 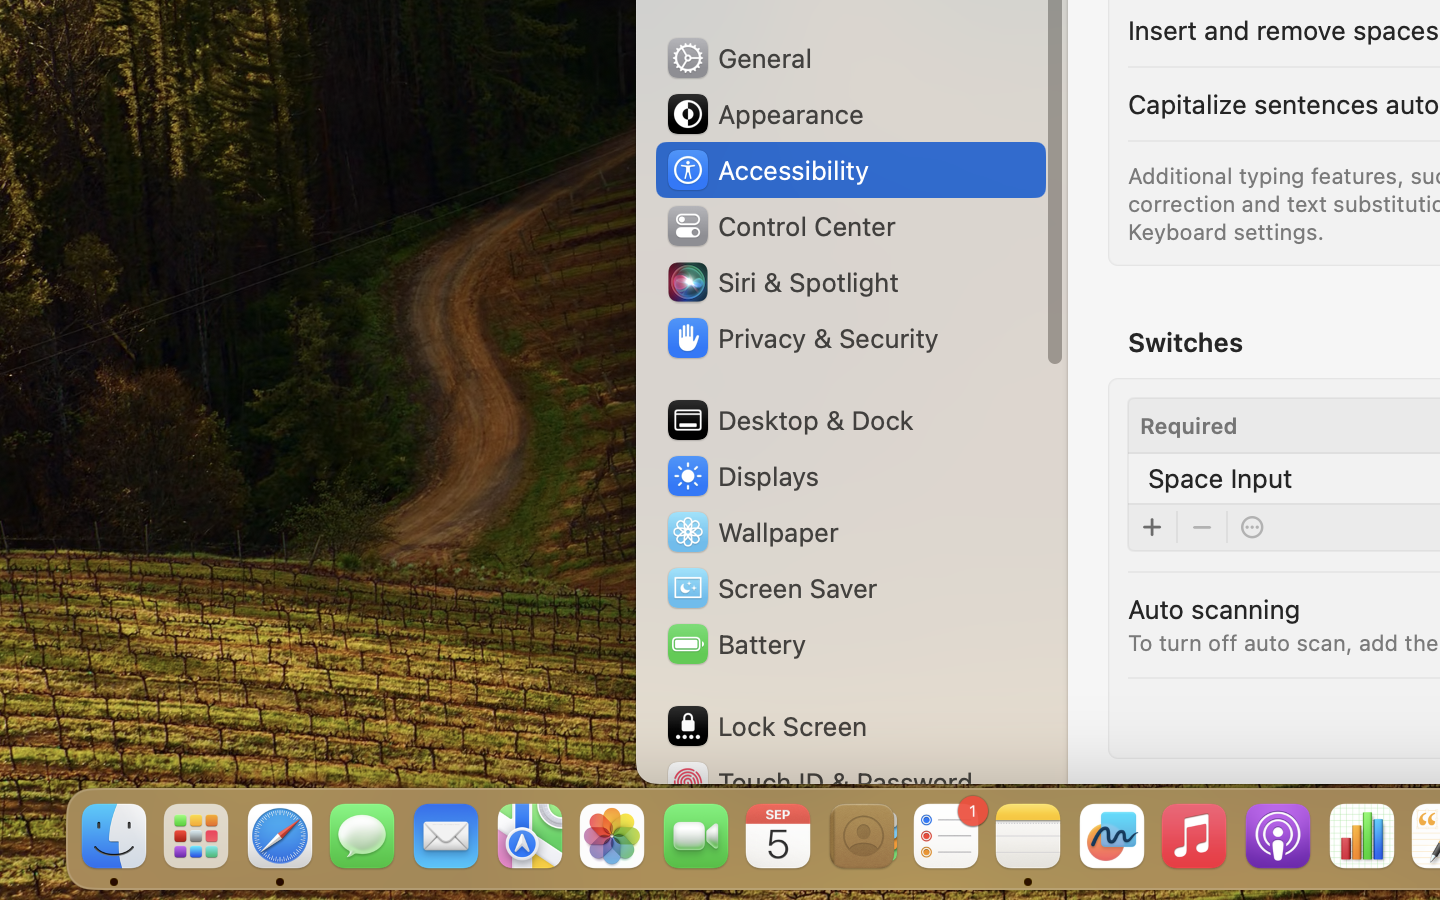 What do you see at coordinates (751, 532) in the screenshot?
I see `Wallpaper` at bounding box center [751, 532].